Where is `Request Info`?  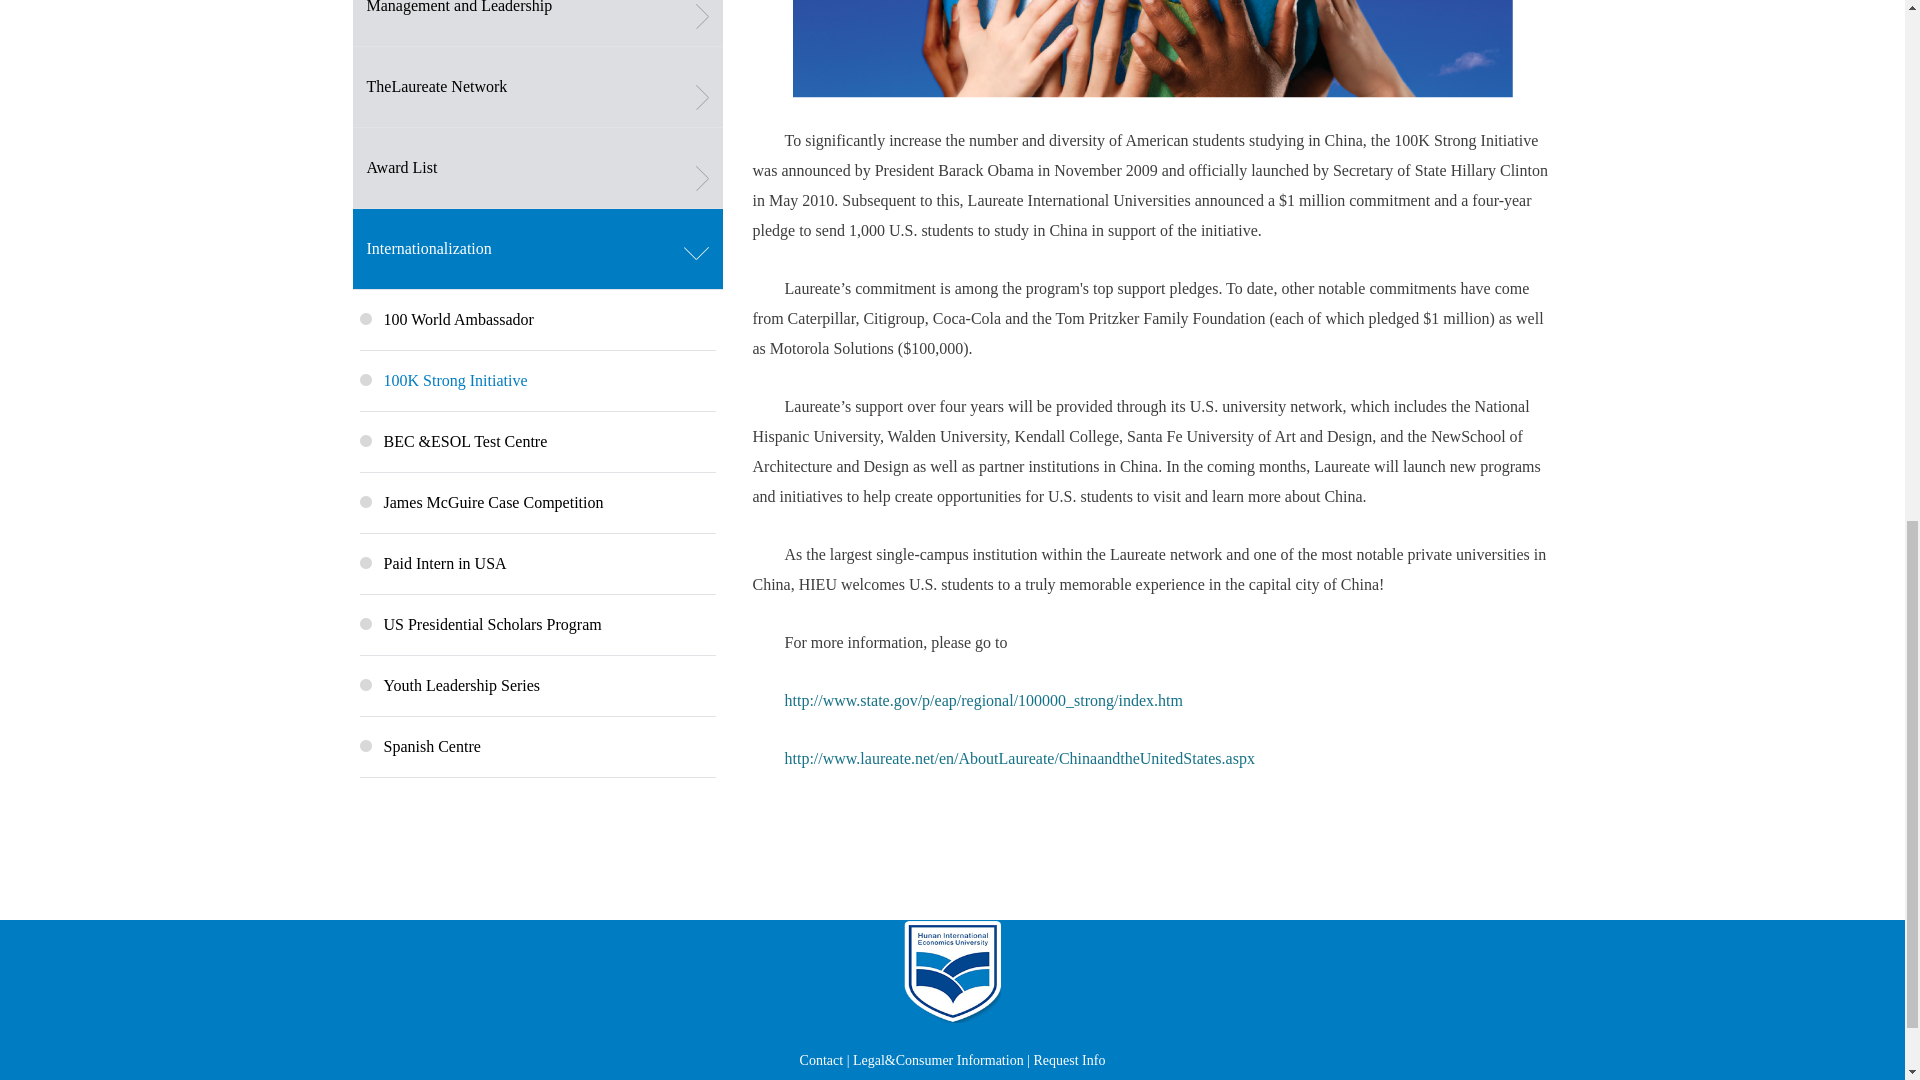 Request Info is located at coordinates (1068, 1060).